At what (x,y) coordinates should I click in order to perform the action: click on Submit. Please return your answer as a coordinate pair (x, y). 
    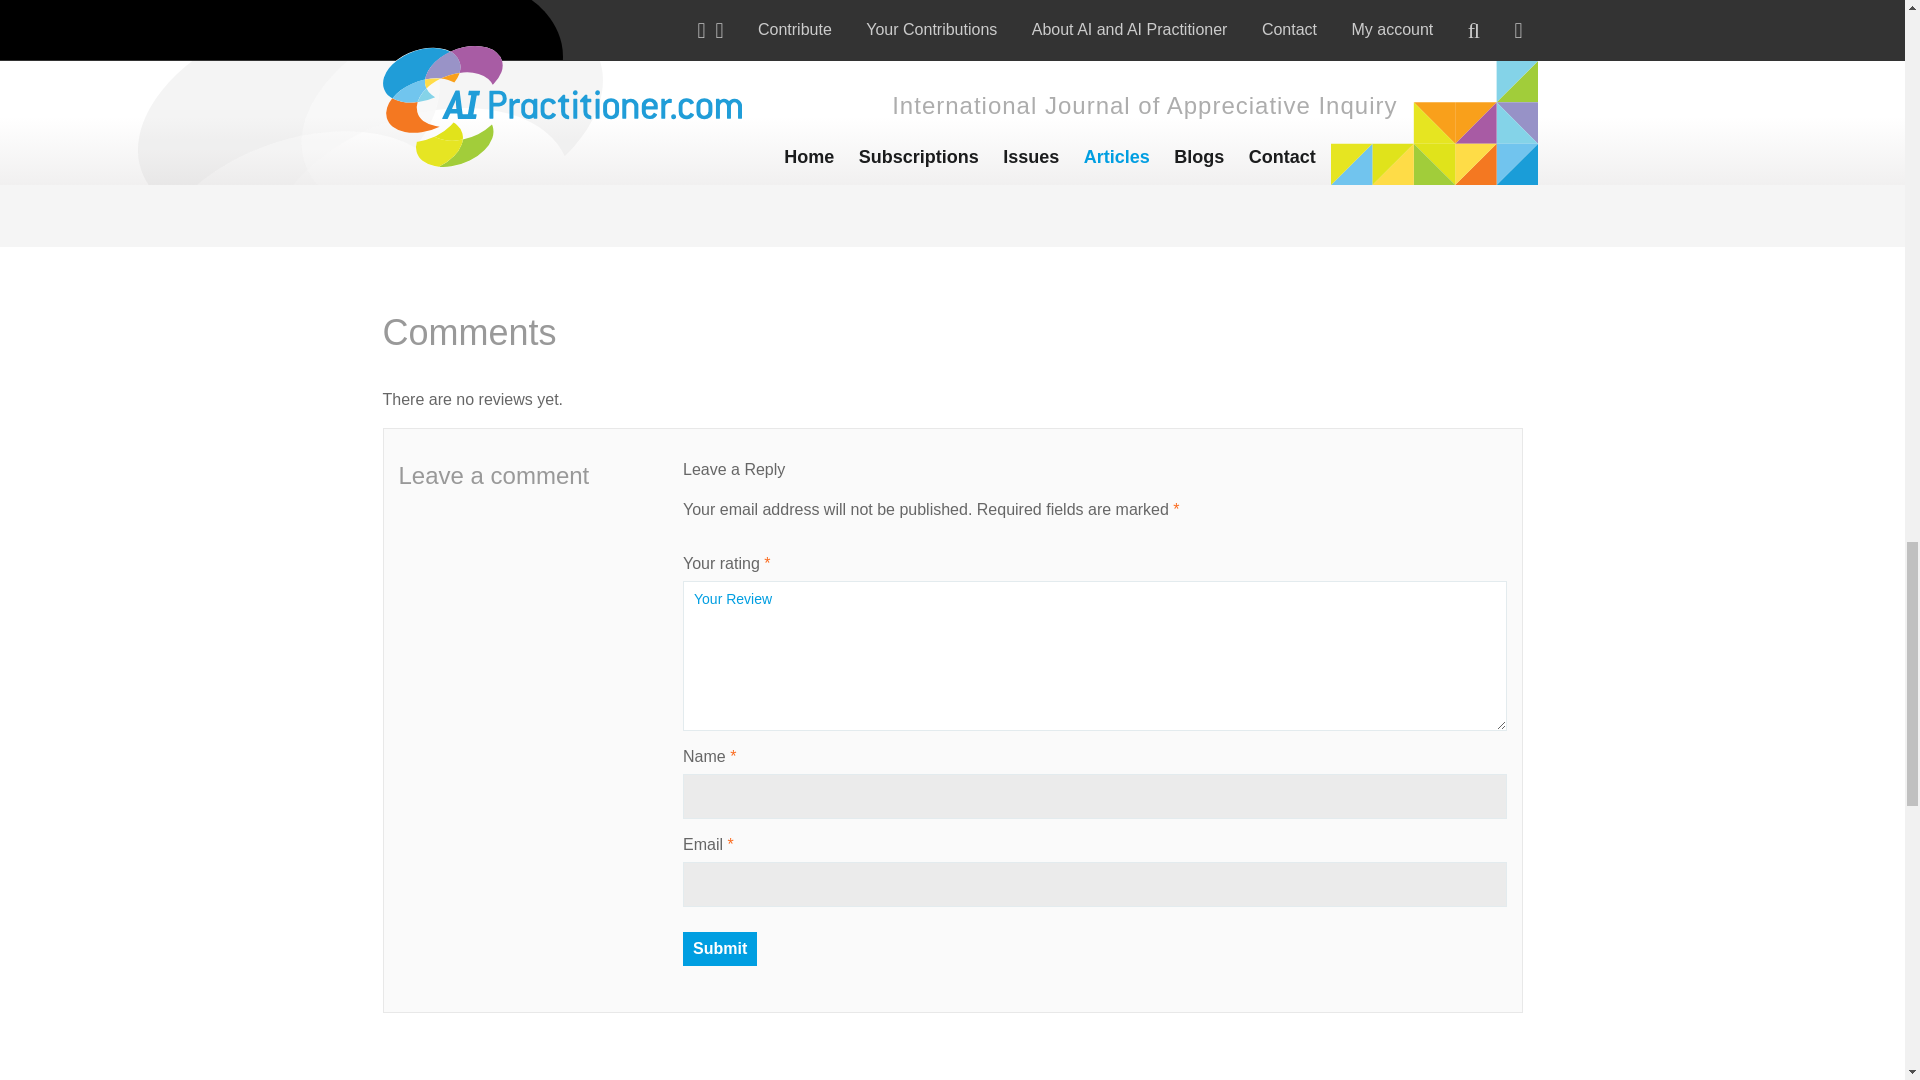
    Looking at the image, I should click on (720, 948).